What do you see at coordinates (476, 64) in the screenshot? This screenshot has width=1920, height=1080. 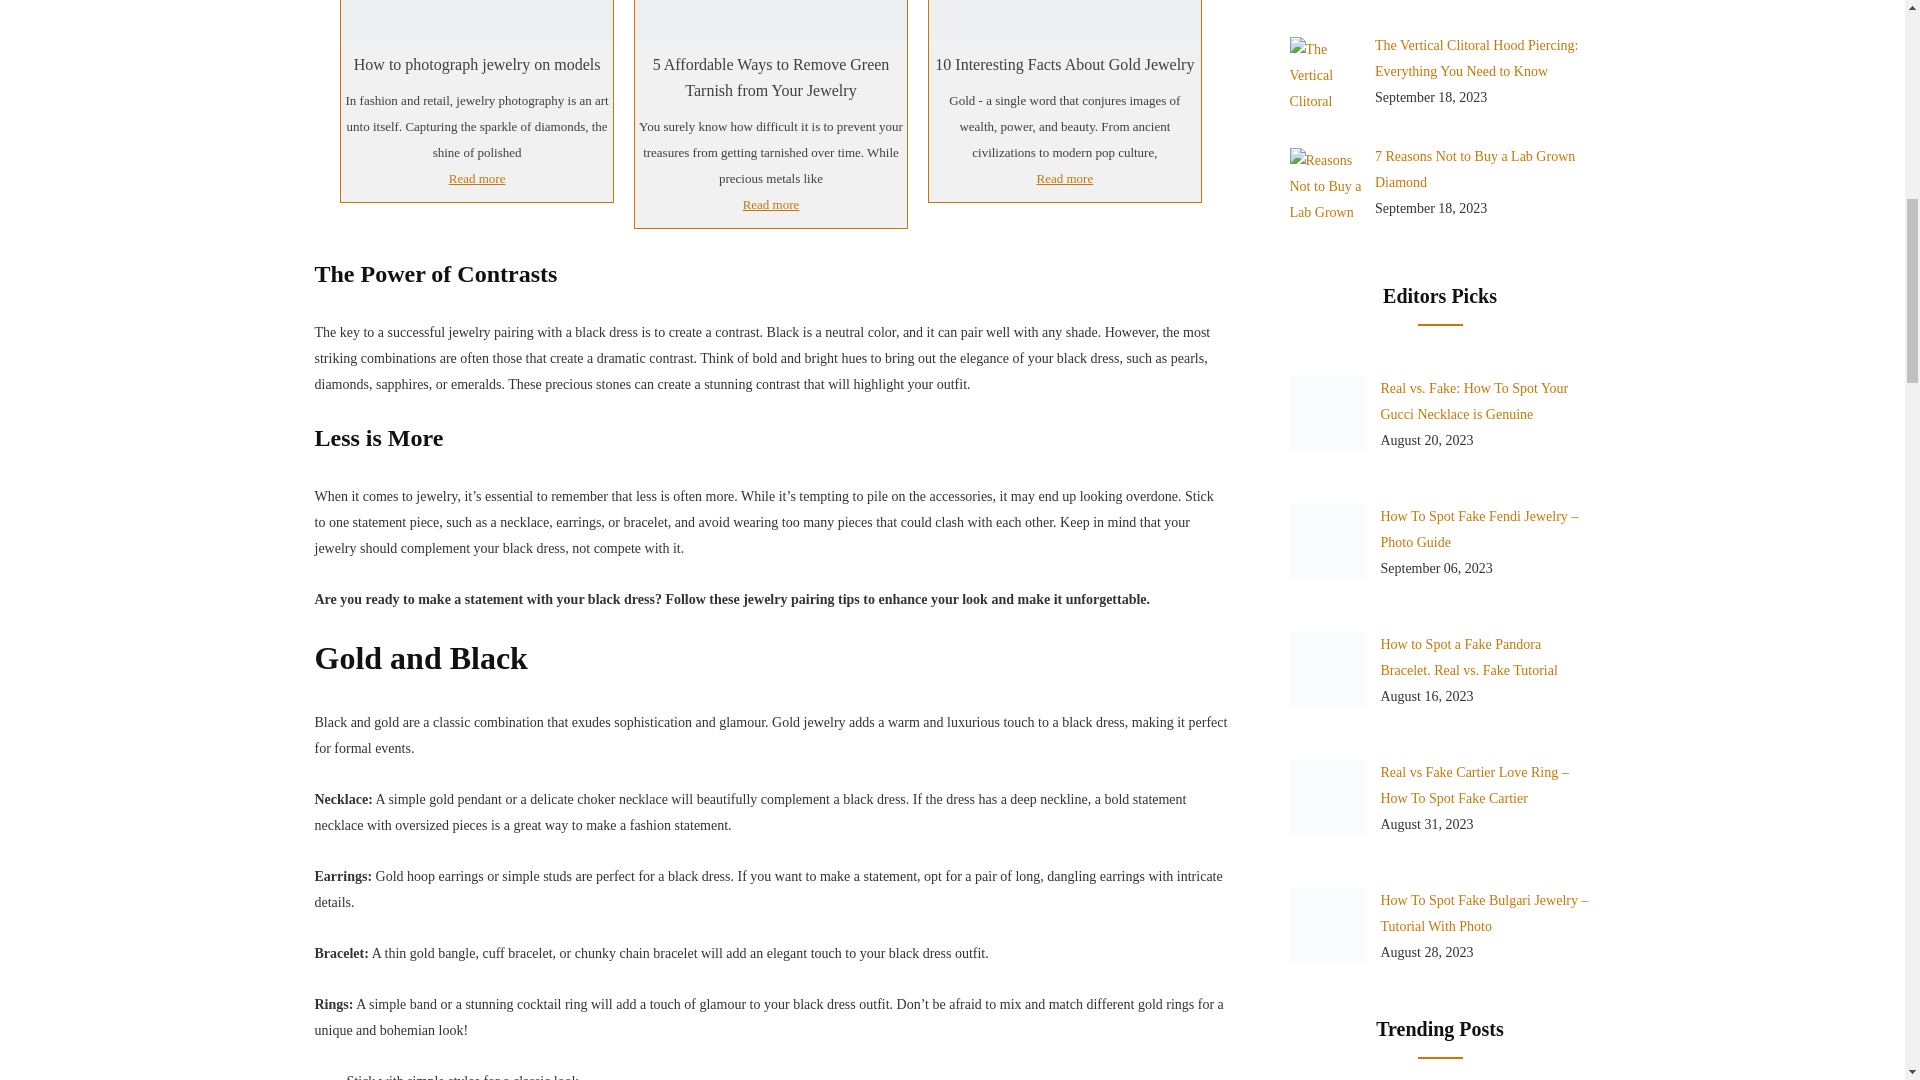 I see `How to photograph jewelry on models` at bounding box center [476, 64].